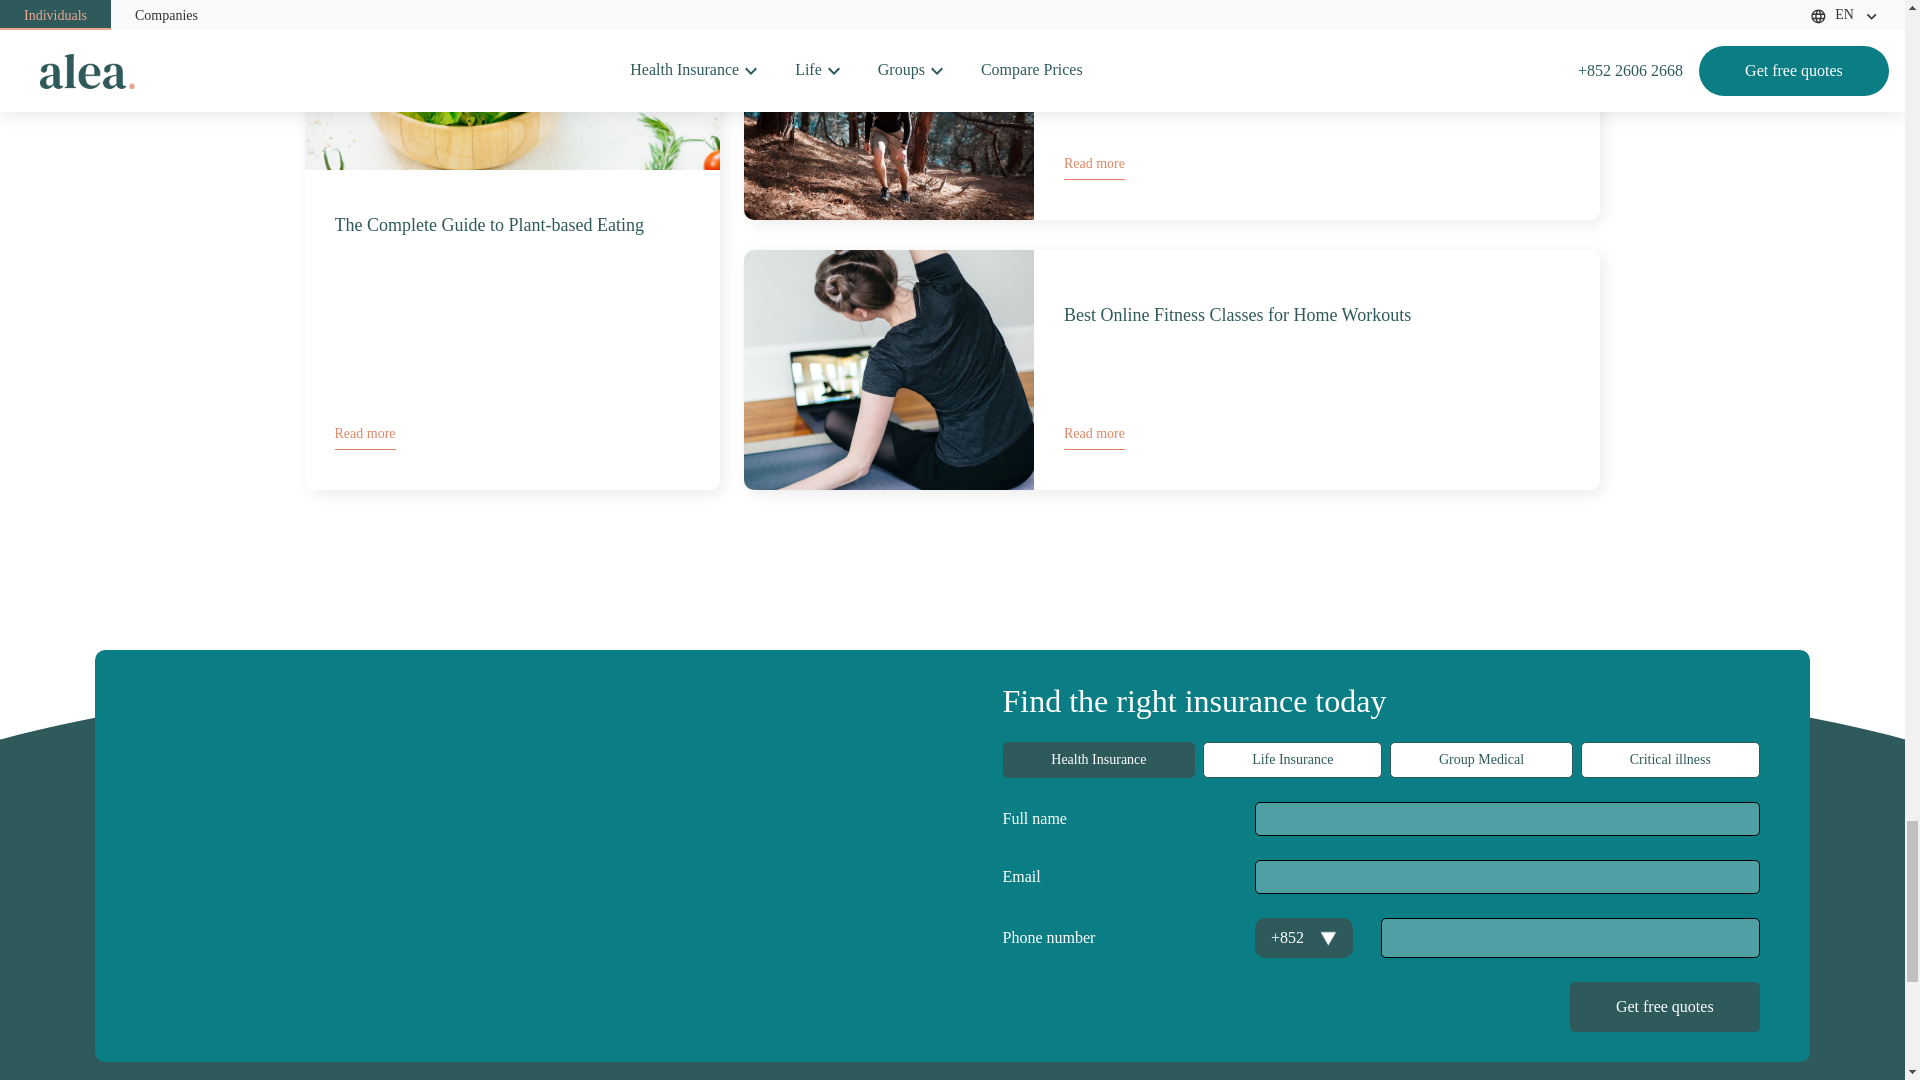 The width and height of the screenshot is (1920, 1080). Describe the element at coordinates (364, 434) in the screenshot. I see `Read more` at that location.